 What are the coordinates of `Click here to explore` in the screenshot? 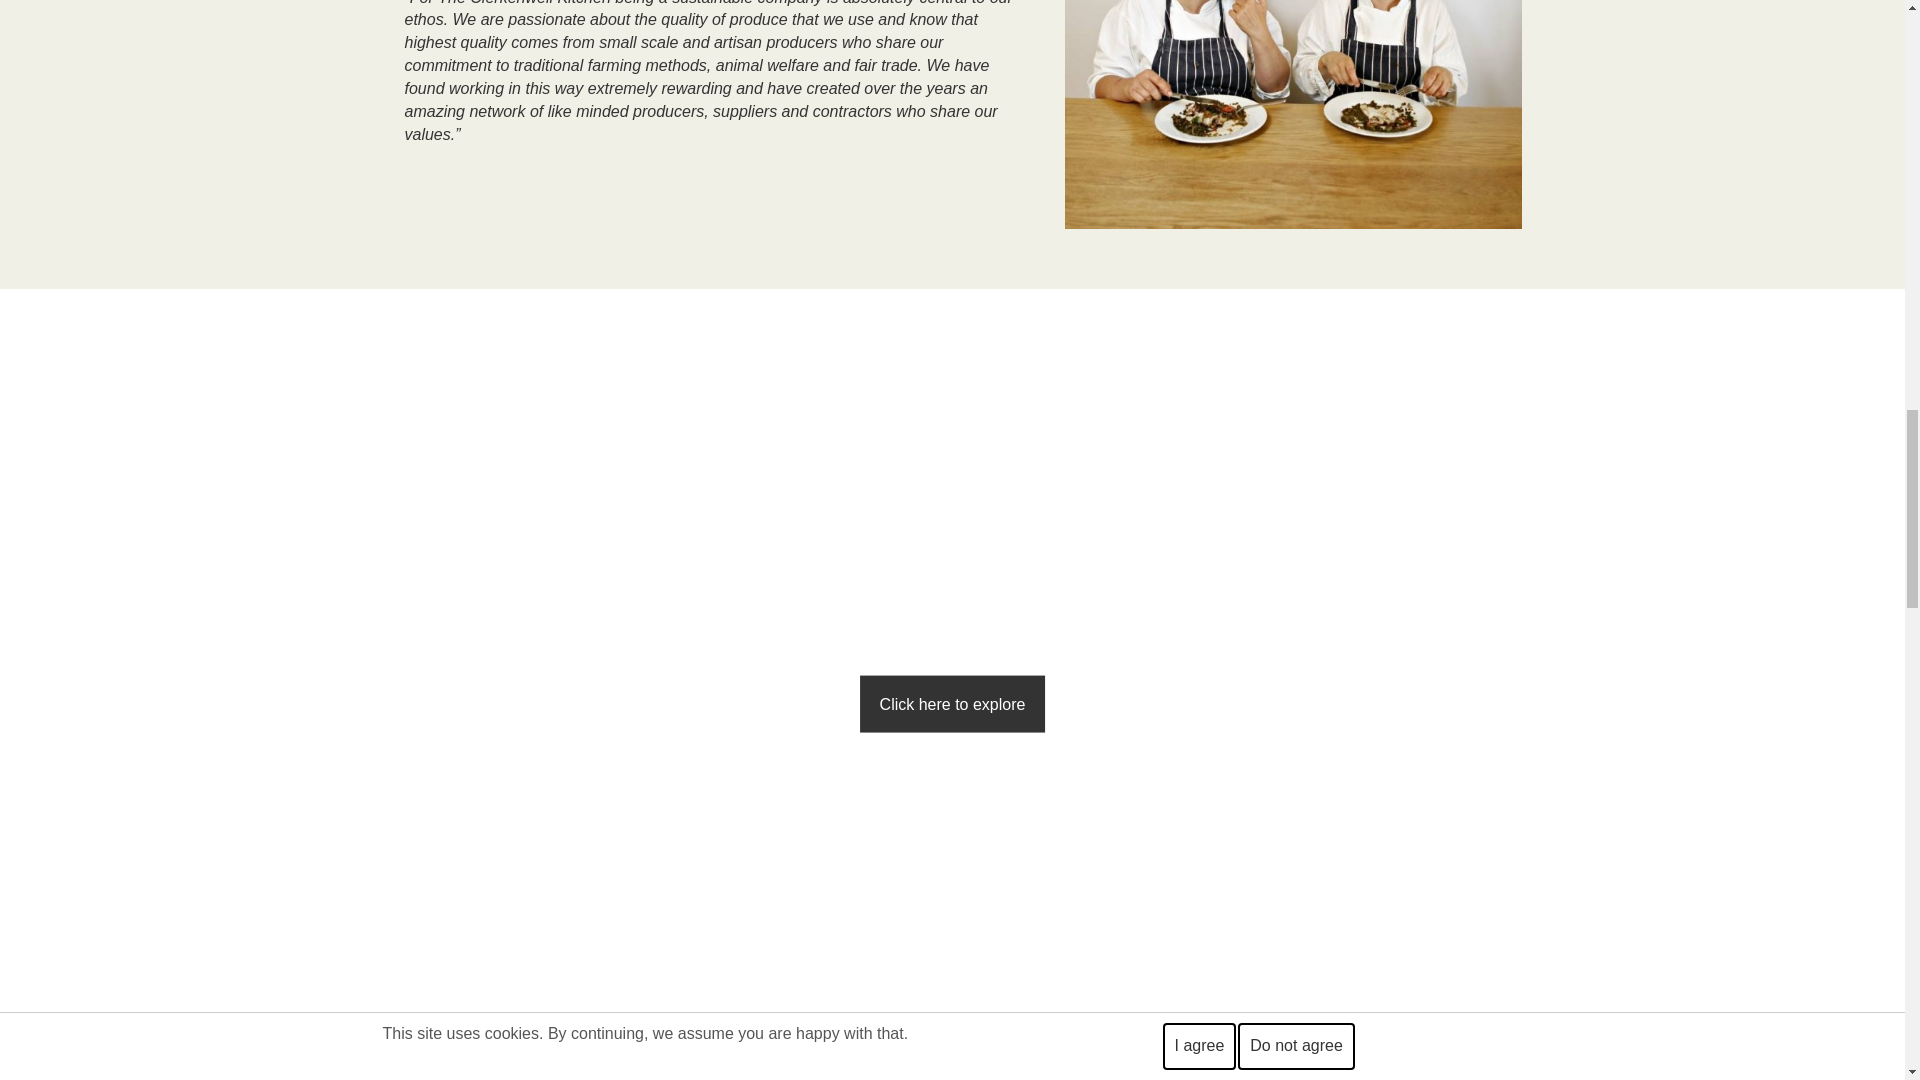 It's located at (953, 704).